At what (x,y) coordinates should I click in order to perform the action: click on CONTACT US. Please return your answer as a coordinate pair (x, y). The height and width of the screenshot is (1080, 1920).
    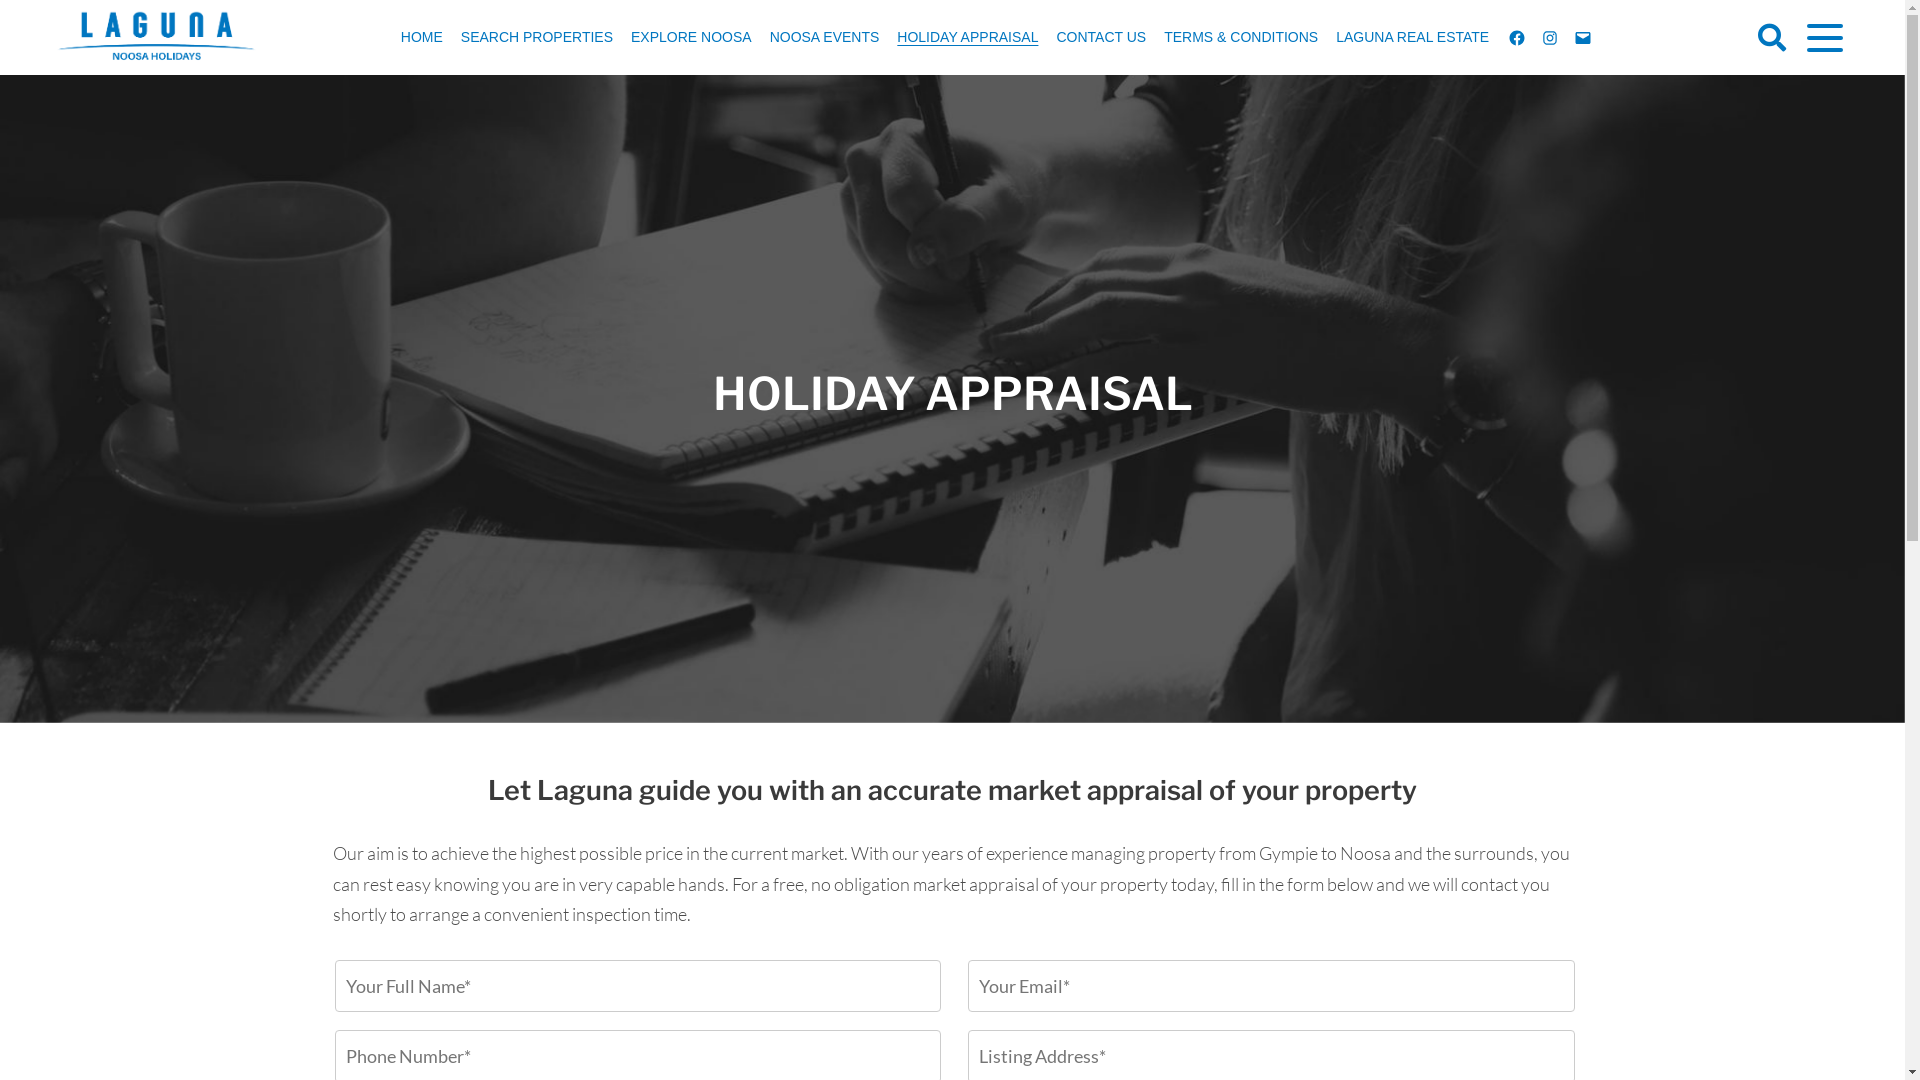
    Looking at the image, I should click on (1101, 37).